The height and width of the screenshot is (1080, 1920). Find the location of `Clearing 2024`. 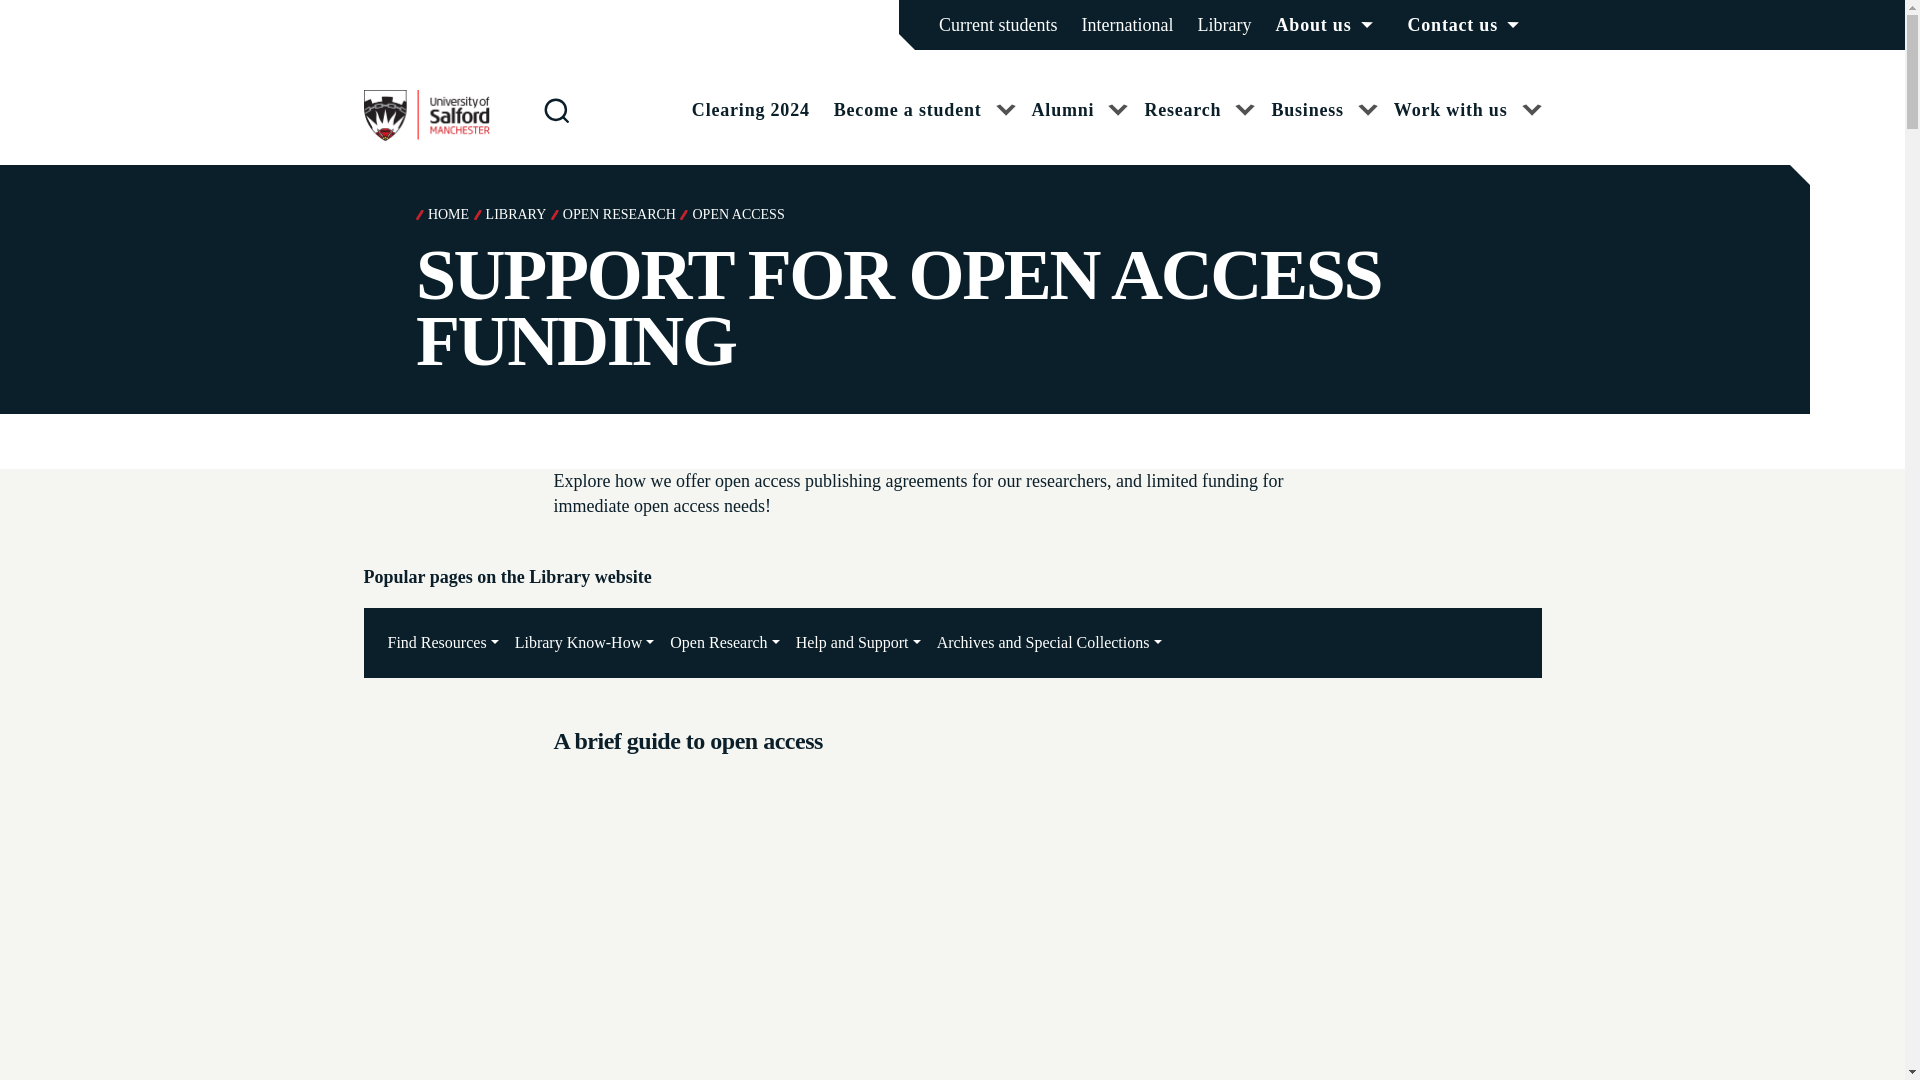

Clearing 2024 is located at coordinates (750, 110).